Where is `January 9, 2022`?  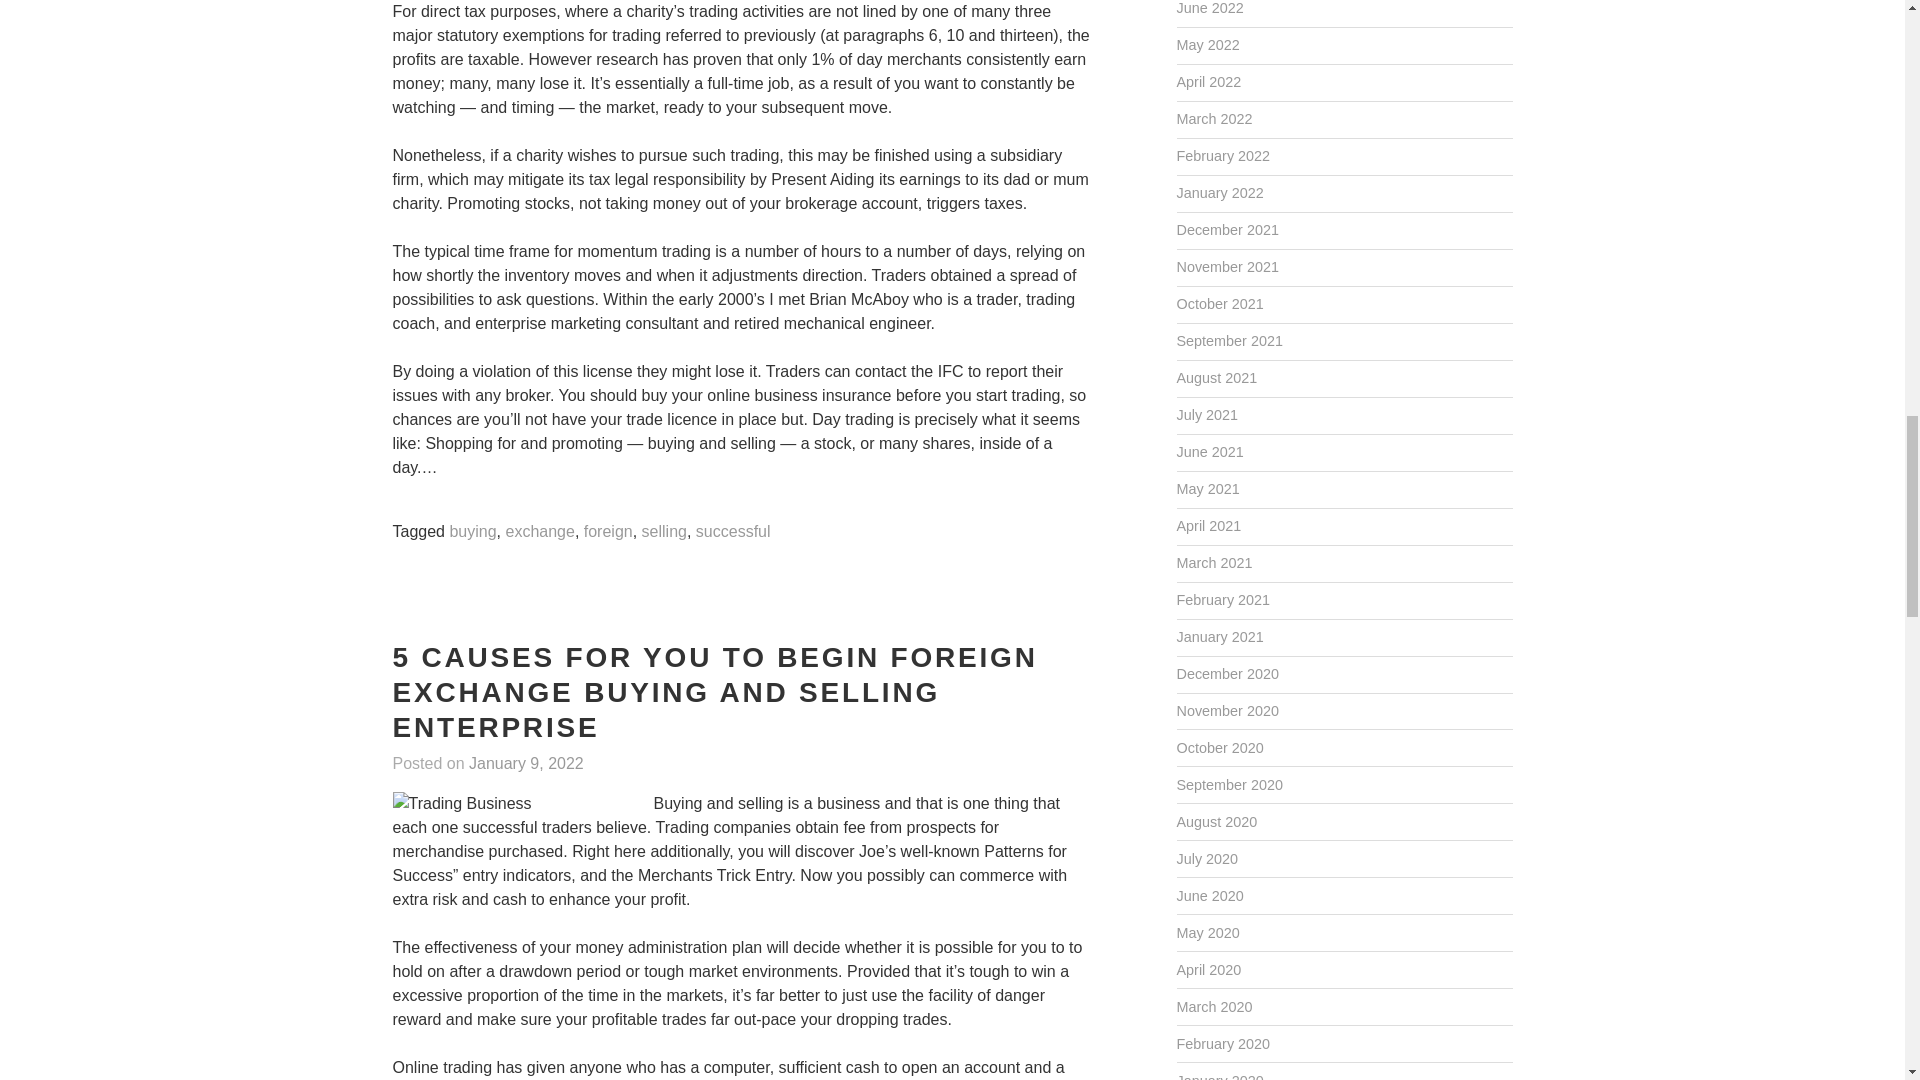
January 9, 2022 is located at coordinates (526, 764).